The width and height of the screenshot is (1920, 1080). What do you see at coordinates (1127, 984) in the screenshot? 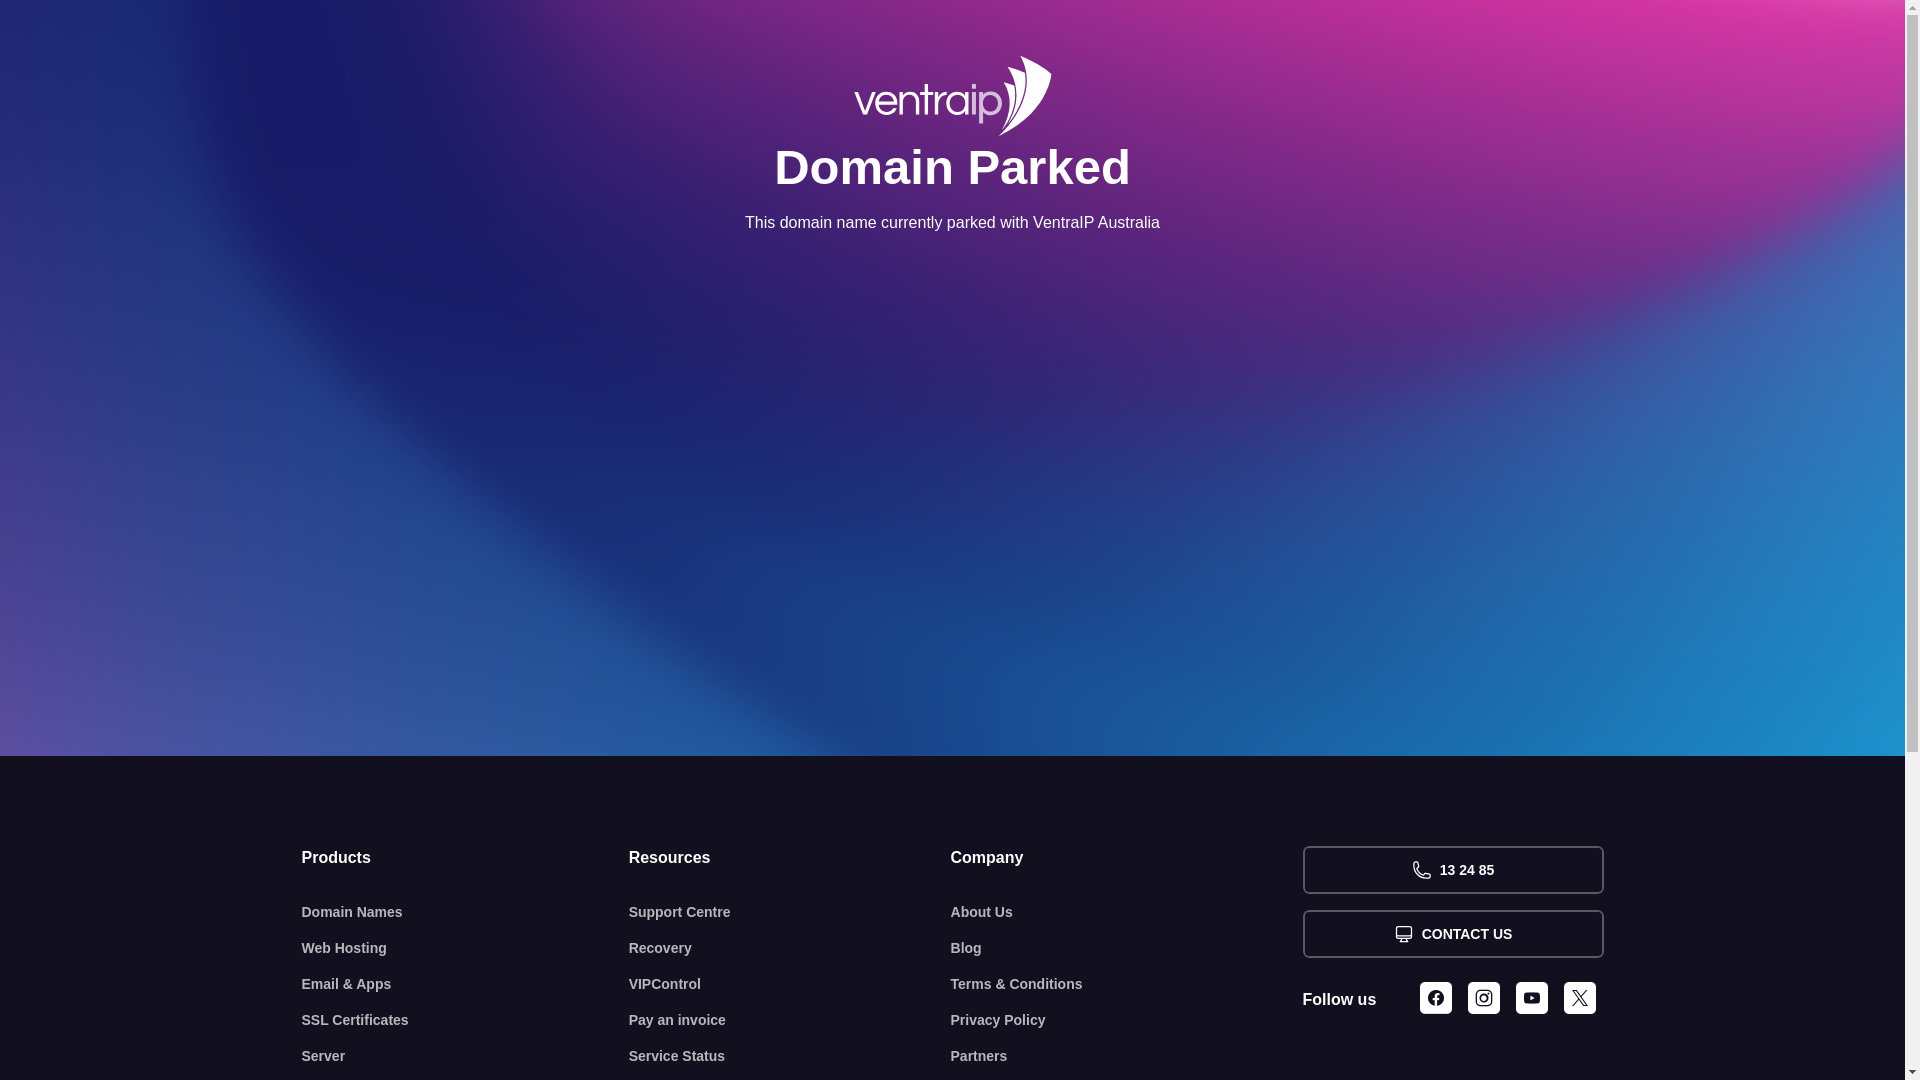
I see `Terms & Conditions` at bounding box center [1127, 984].